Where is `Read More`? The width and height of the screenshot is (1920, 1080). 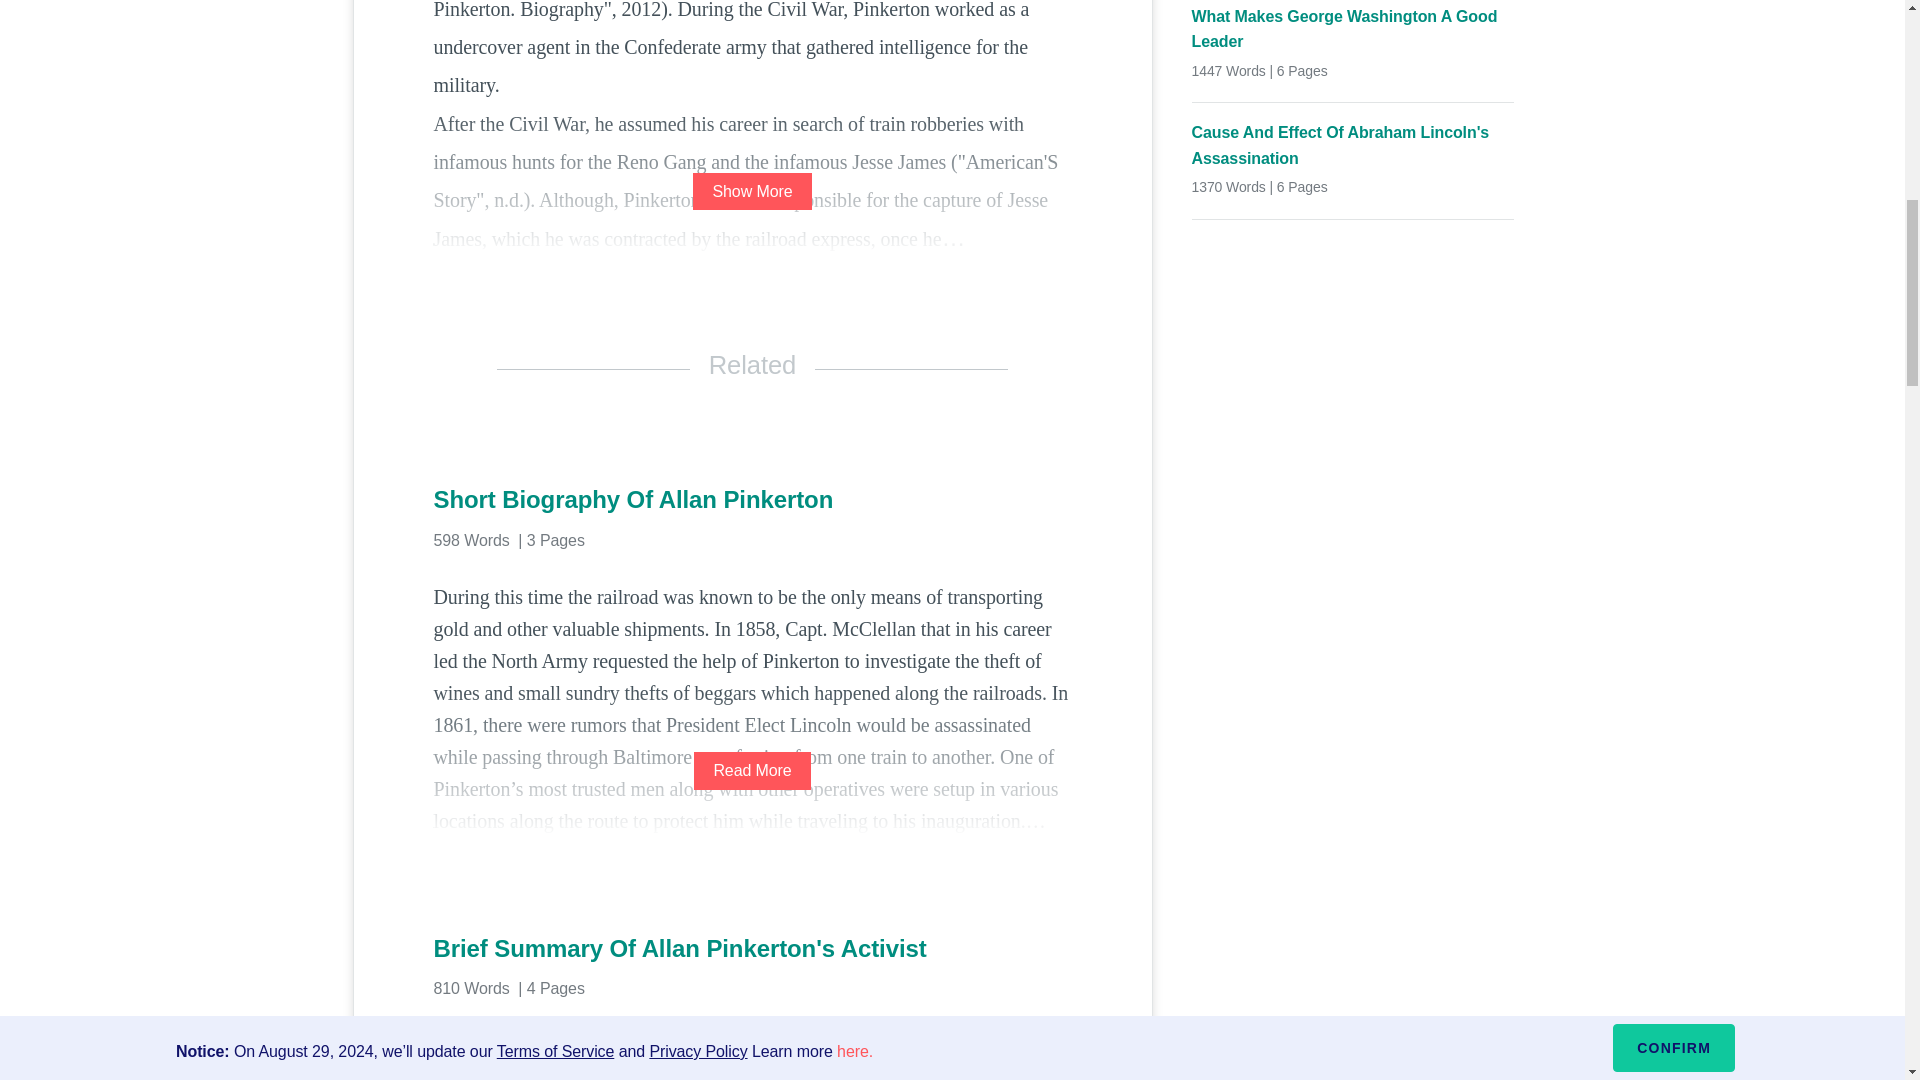
Read More is located at coordinates (752, 770).